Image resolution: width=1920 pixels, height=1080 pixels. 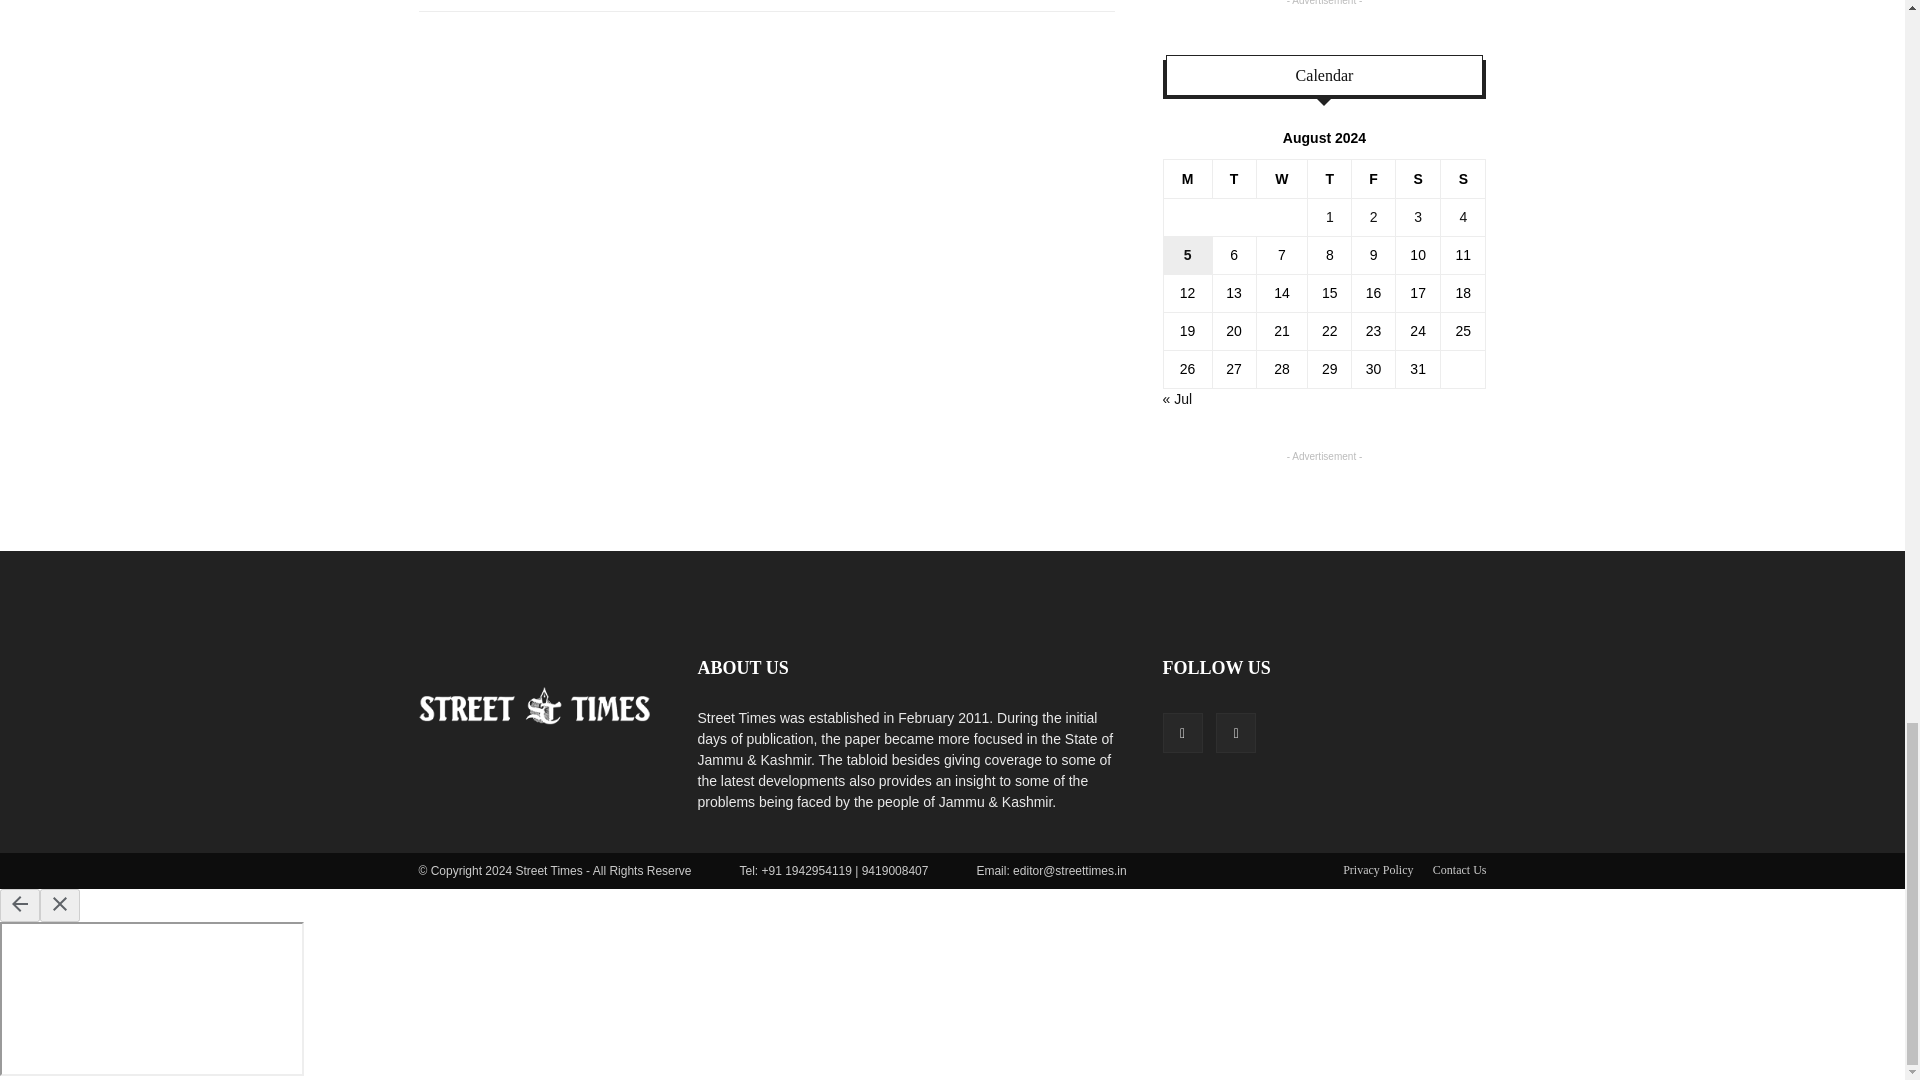 What do you see at coordinates (1233, 178) in the screenshot?
I see `Tuesday` at bounding box center [1233, 178].